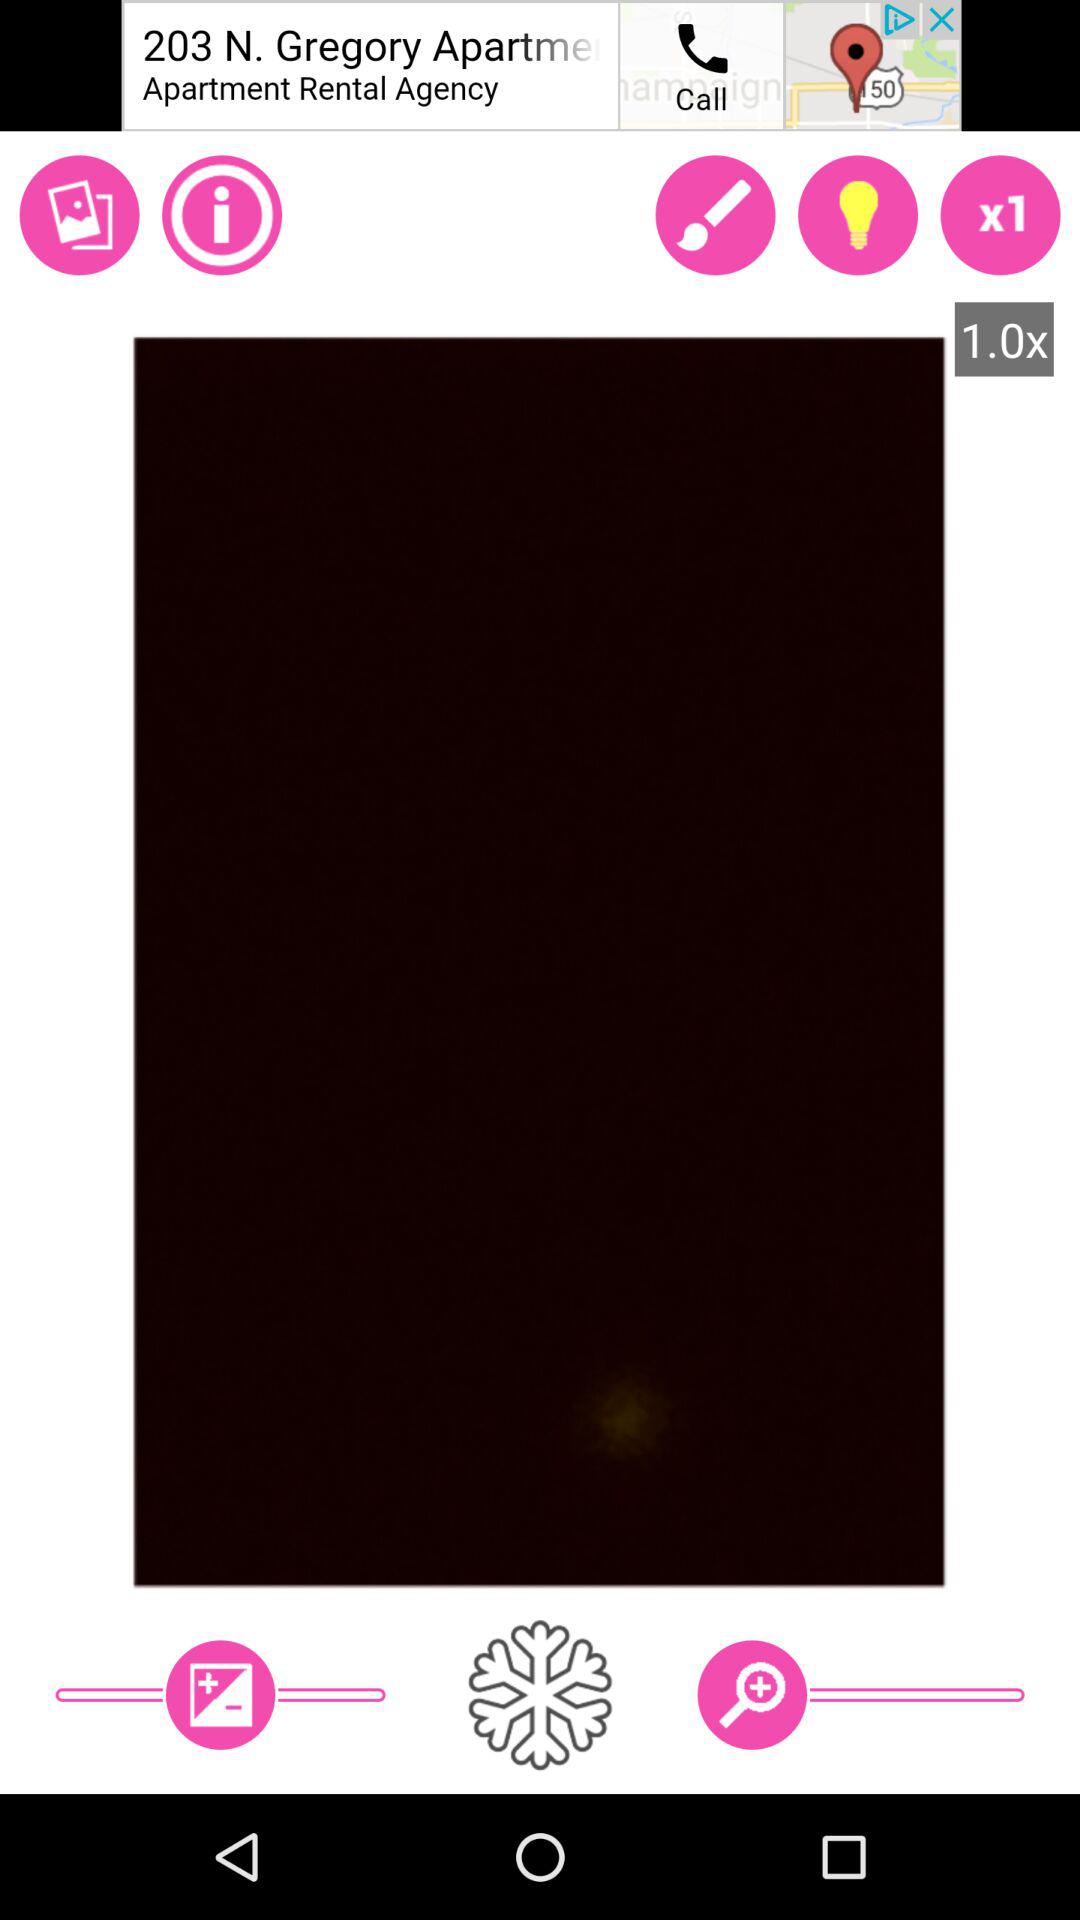  Describe the element at coordinates (540, 66) in the screenshot. I see `advert` at that location.